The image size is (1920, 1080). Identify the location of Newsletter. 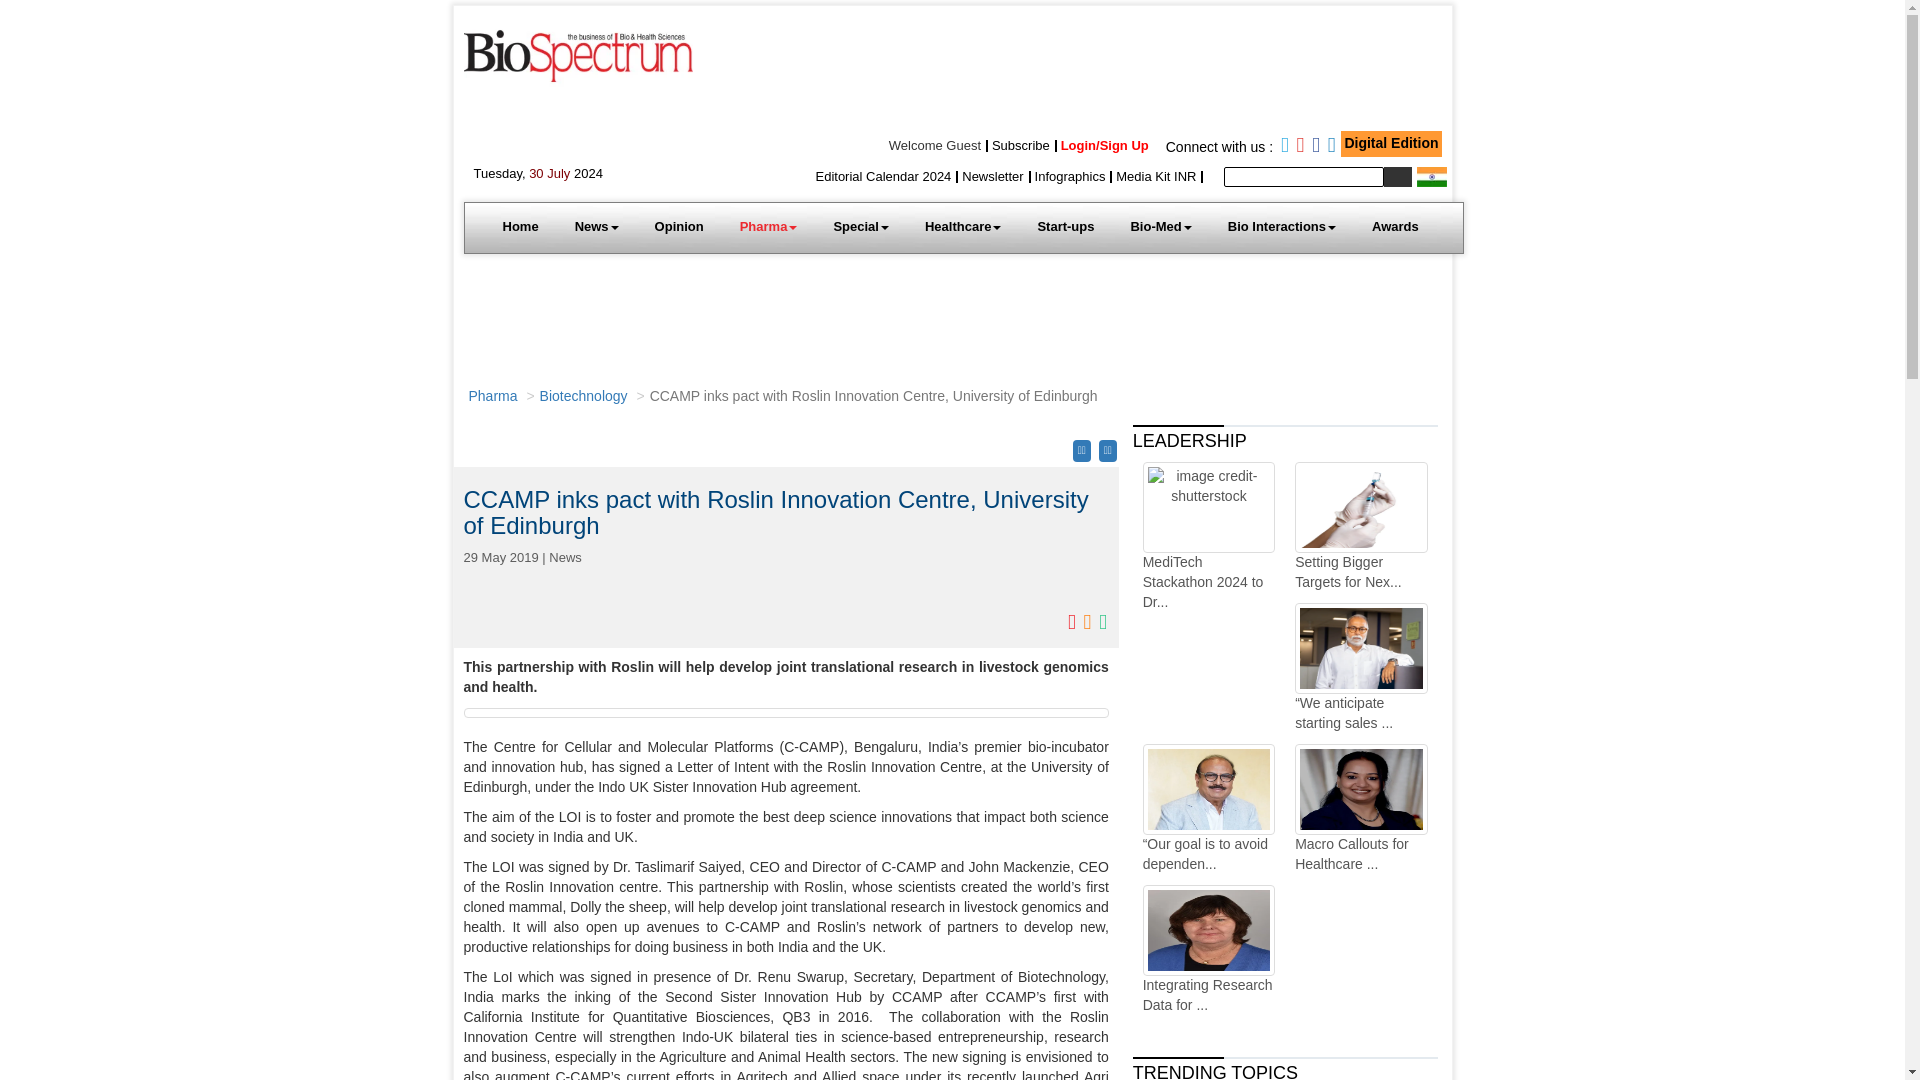
(992, 176).